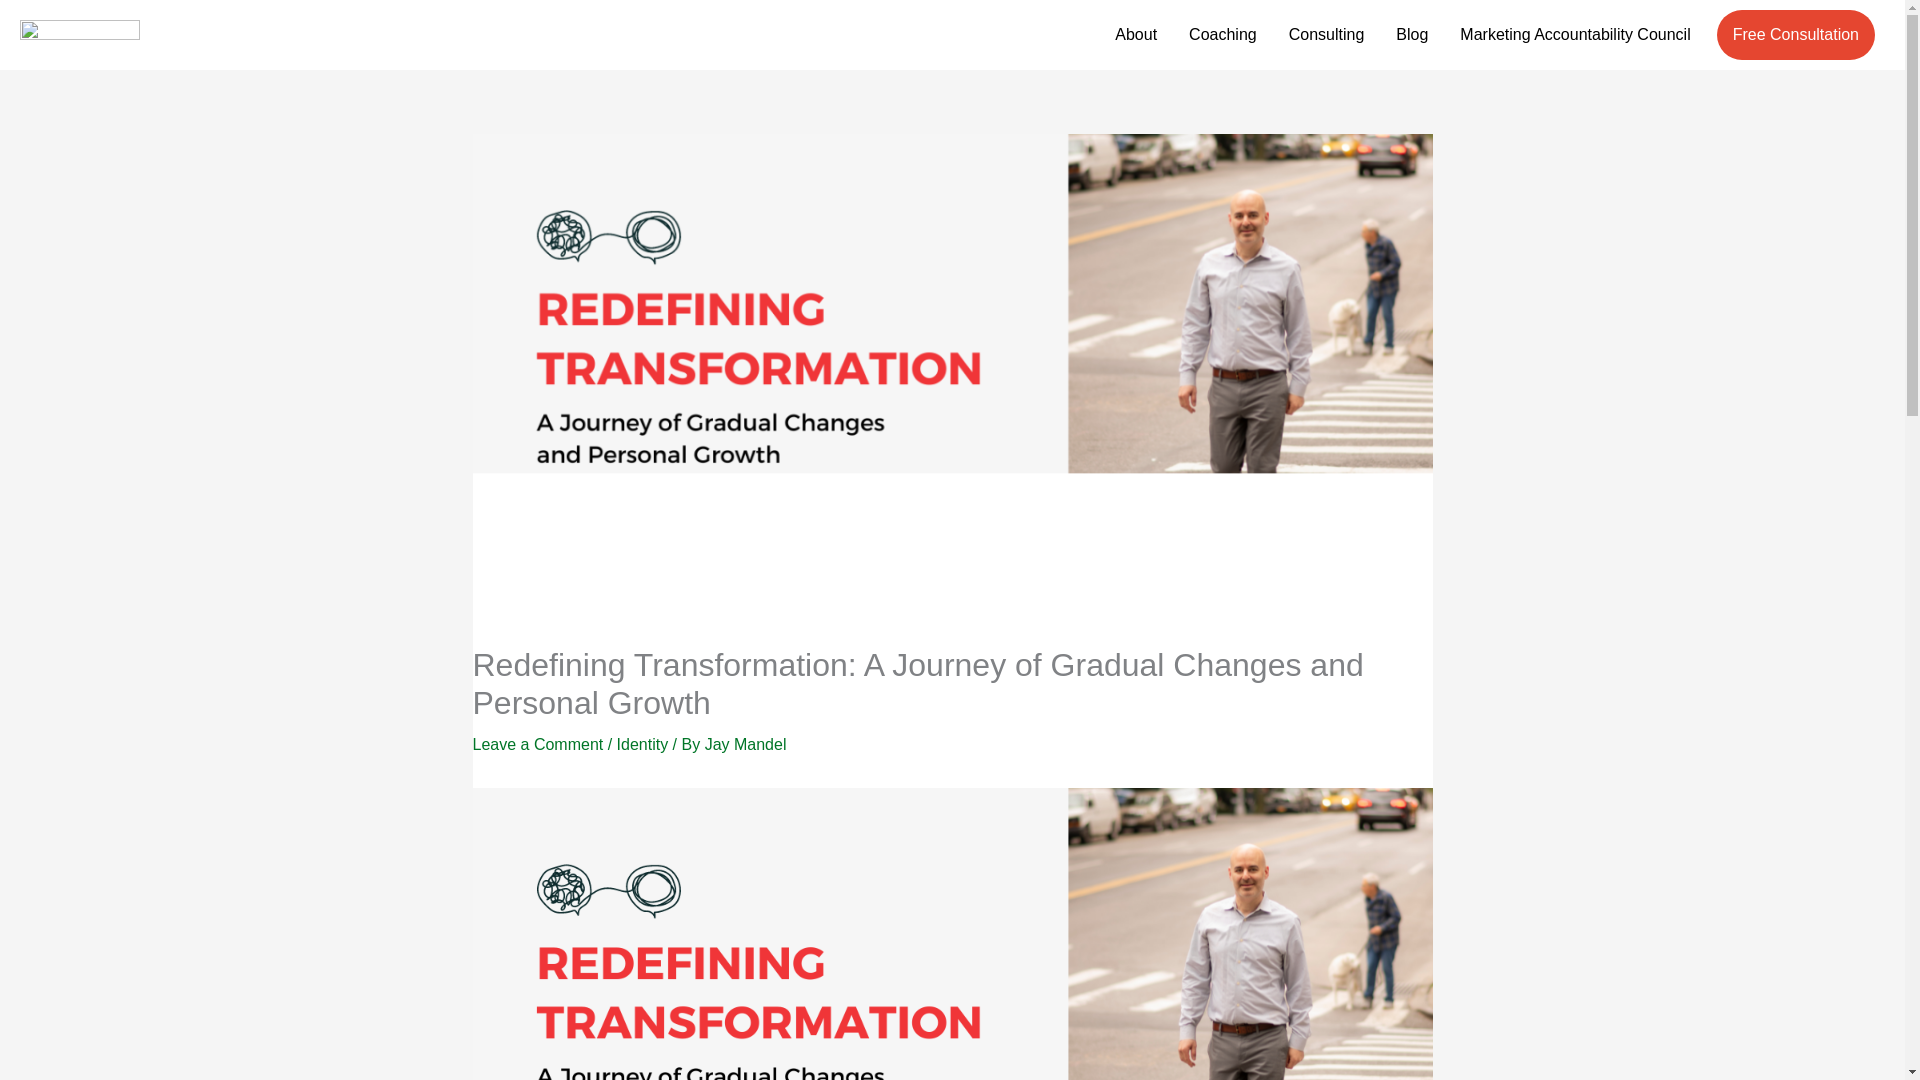 The image size is (1920, 1080). Describe the element at coordinates (1326, 35) in the screenshot. I see `Consulting` at that location.